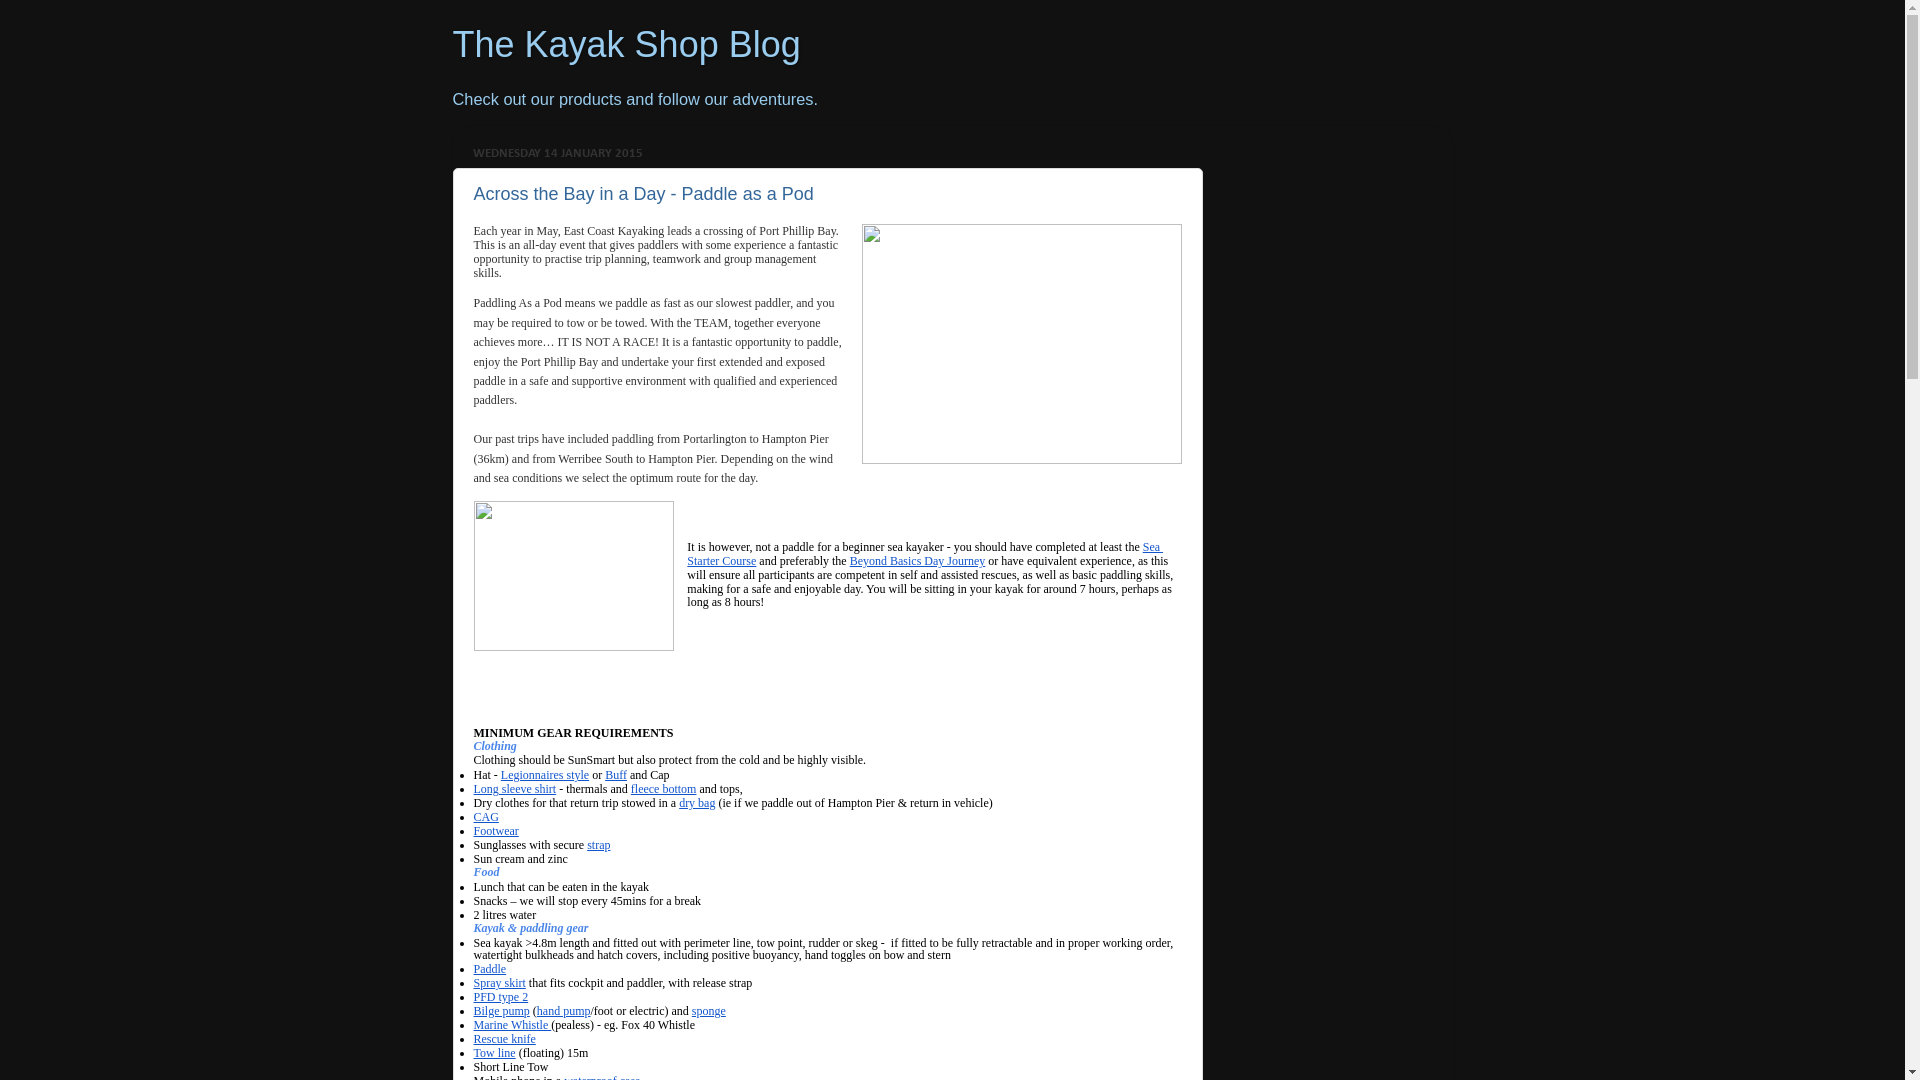 The width and height of the screenshot is (1920, 1080). Describe the element at coordinates (697, 803) in the screenshot. I see `dry bag` at that location.